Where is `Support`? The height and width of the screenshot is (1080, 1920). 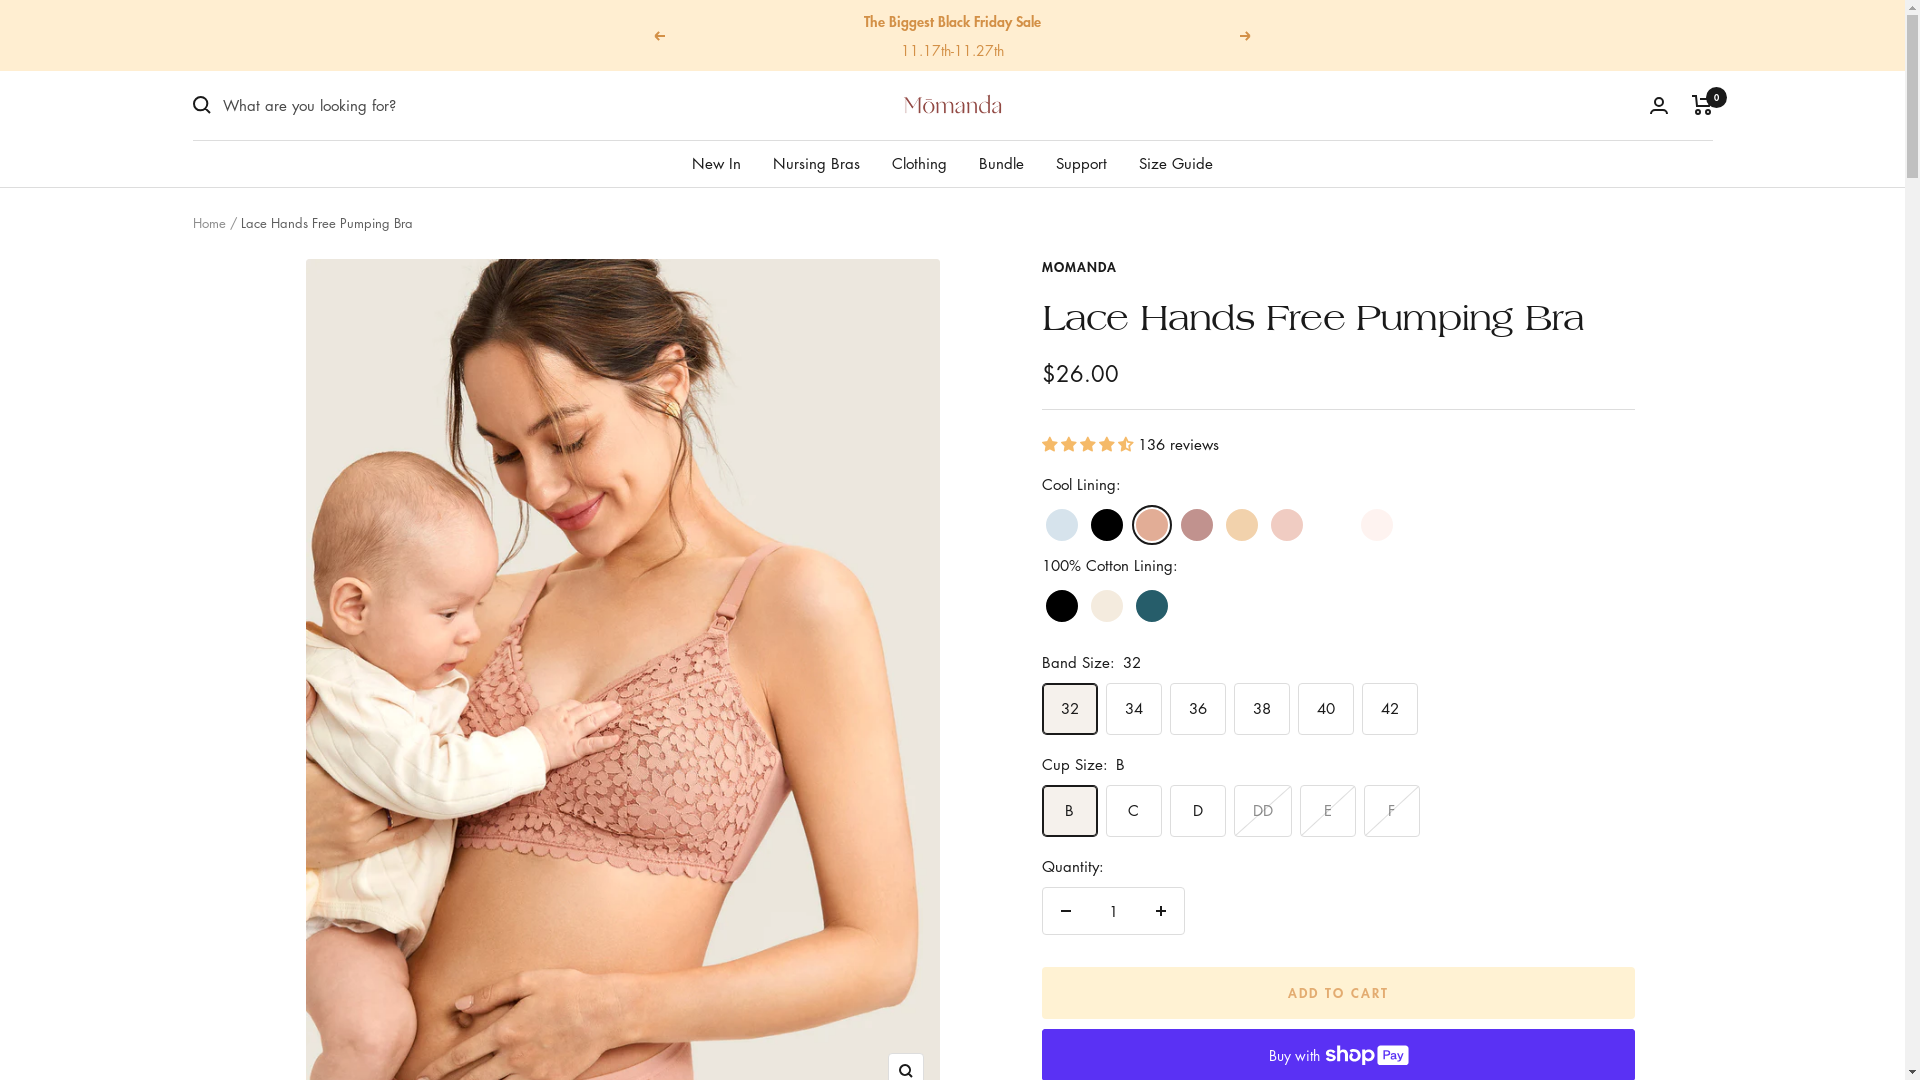 Support is located at coordinates (1082, 163).